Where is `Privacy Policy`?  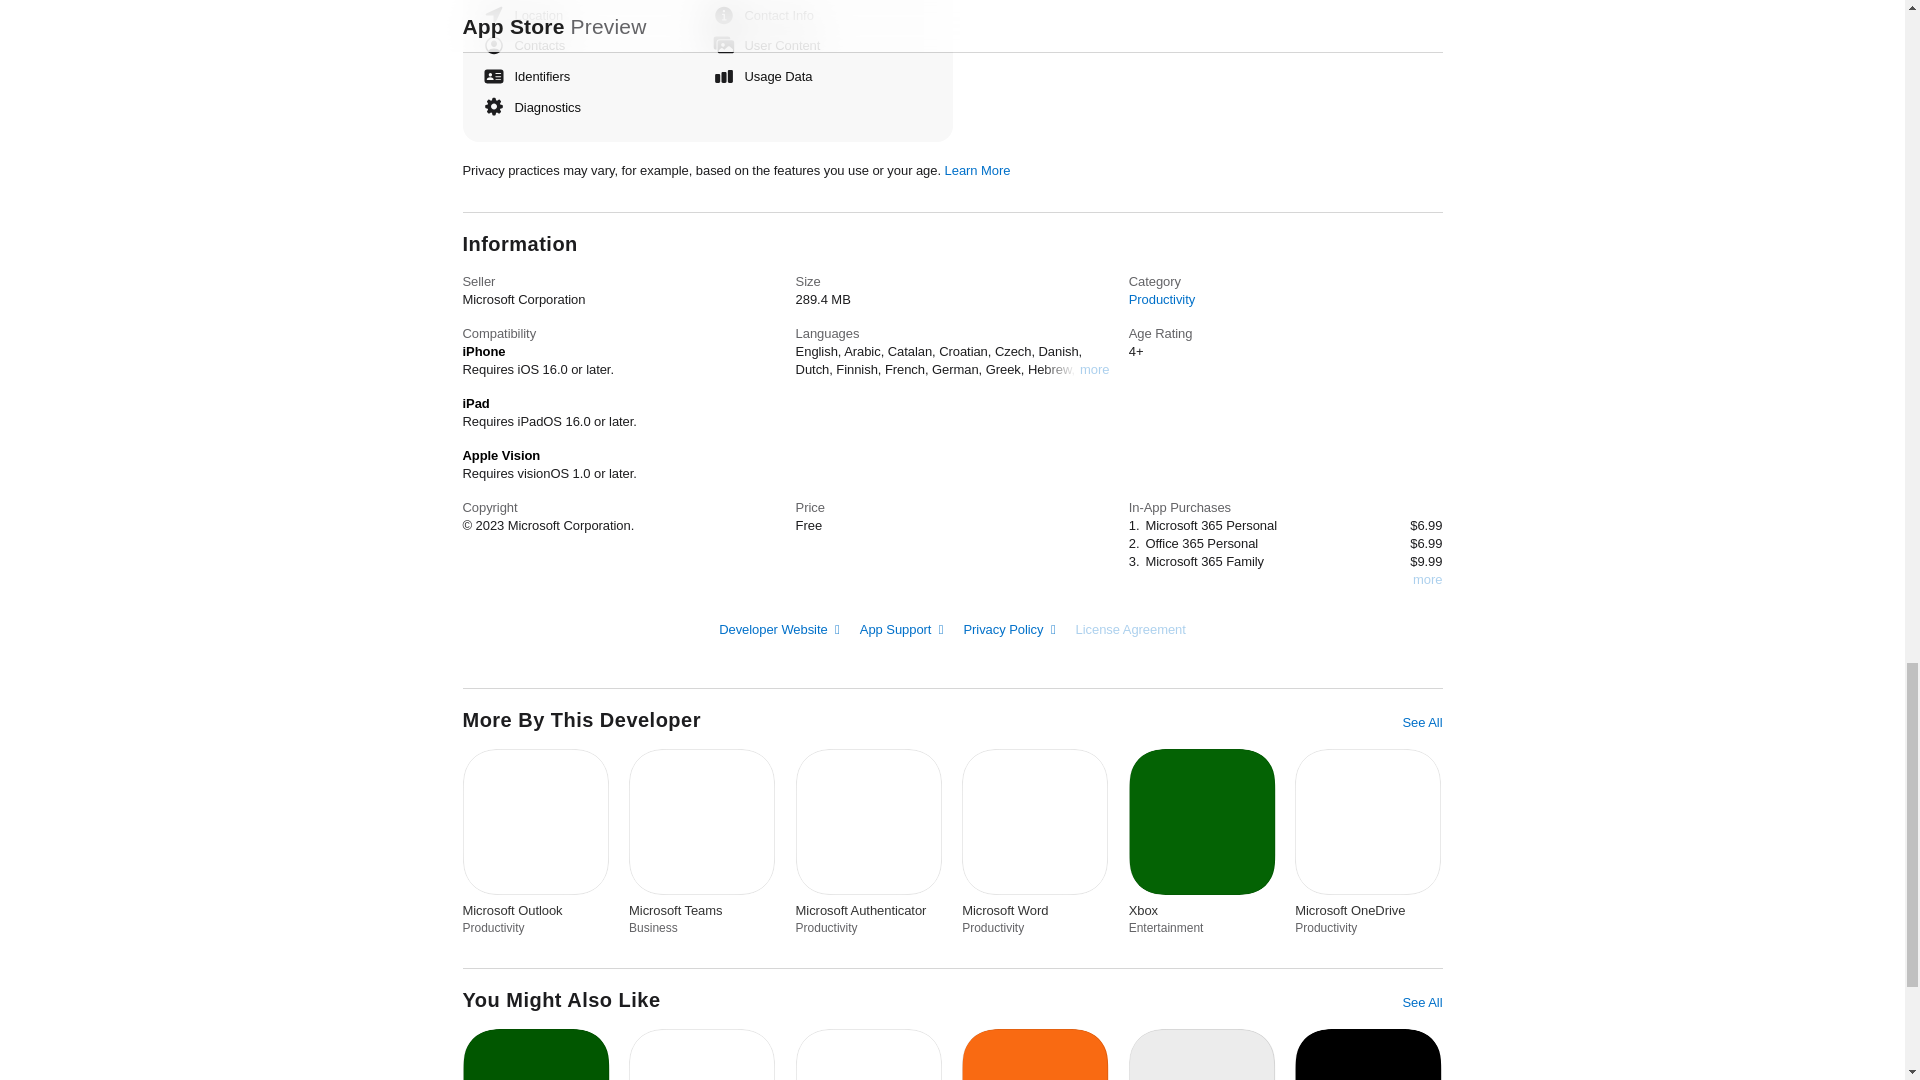 Privacy Policy is located at coordinates (1008, 630).